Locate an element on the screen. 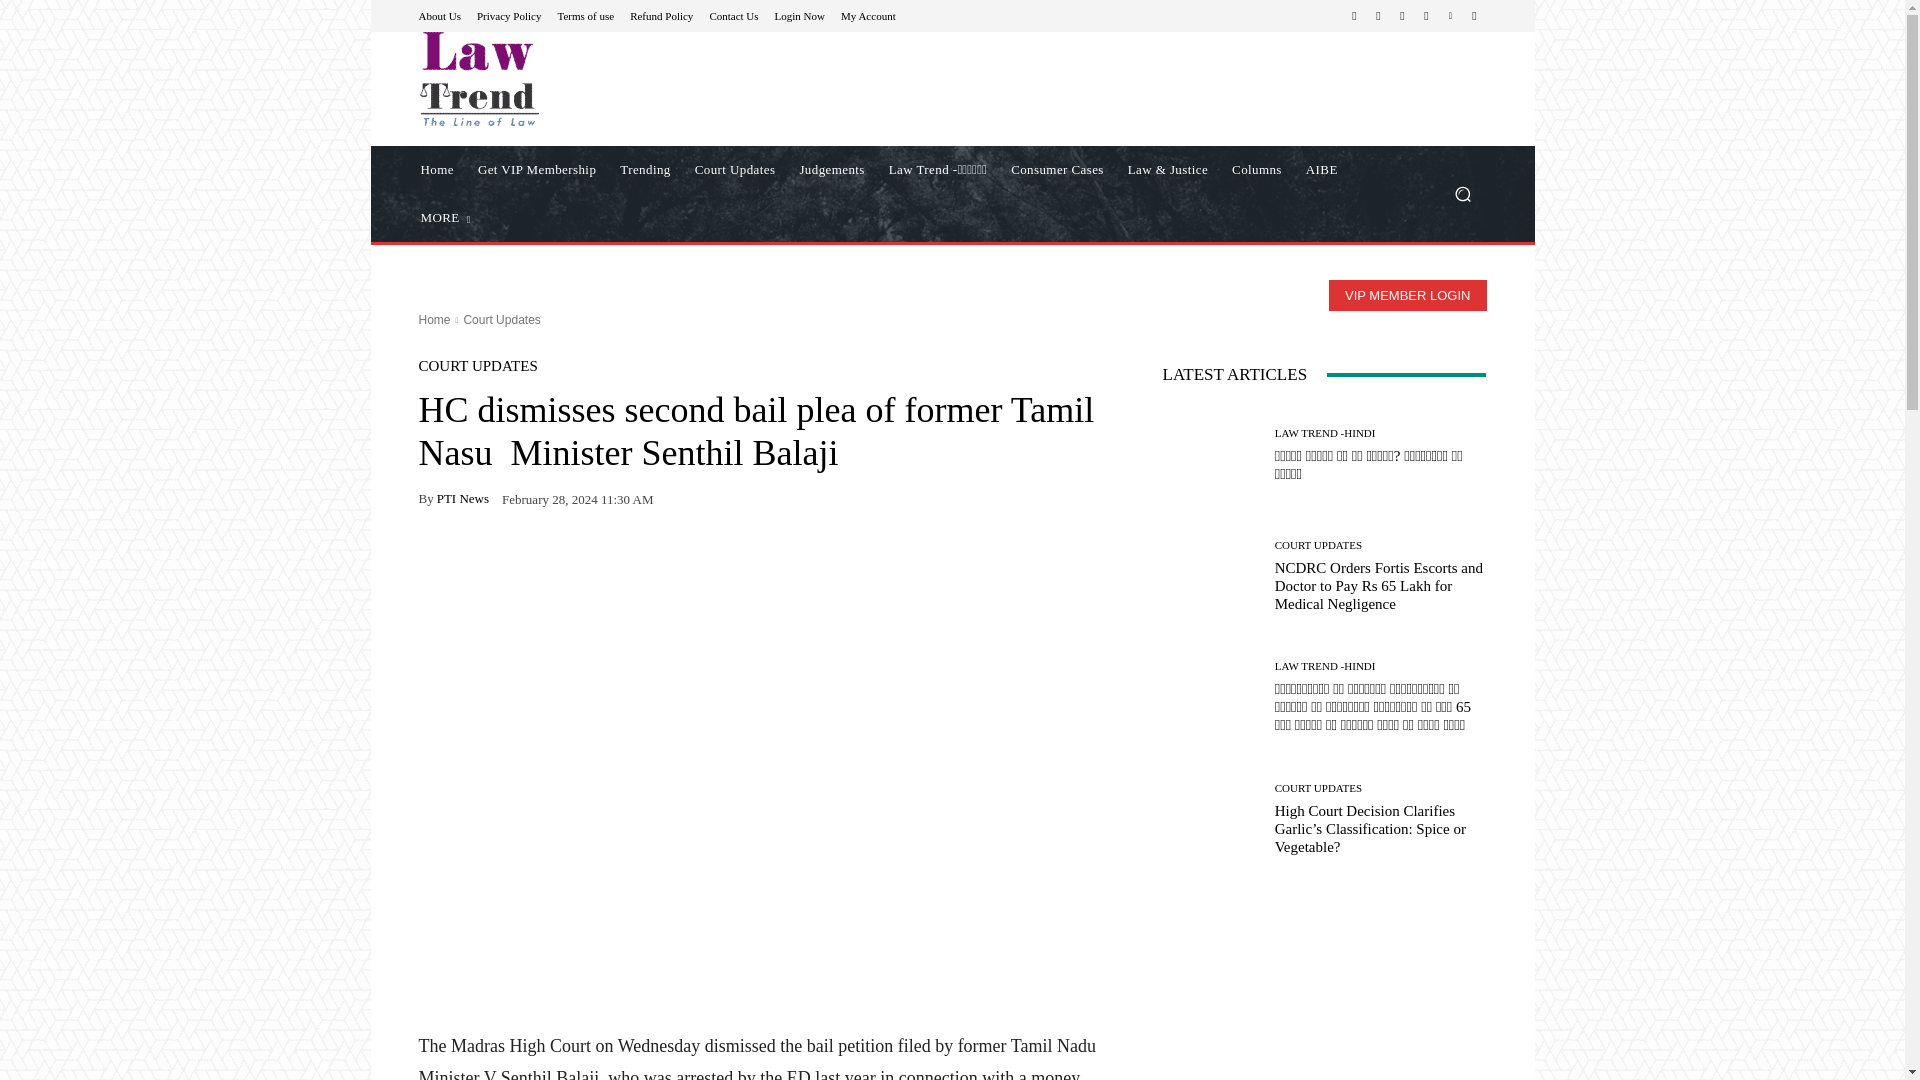  Law Trend- Legal News Website is located at coordinates (478, 79).